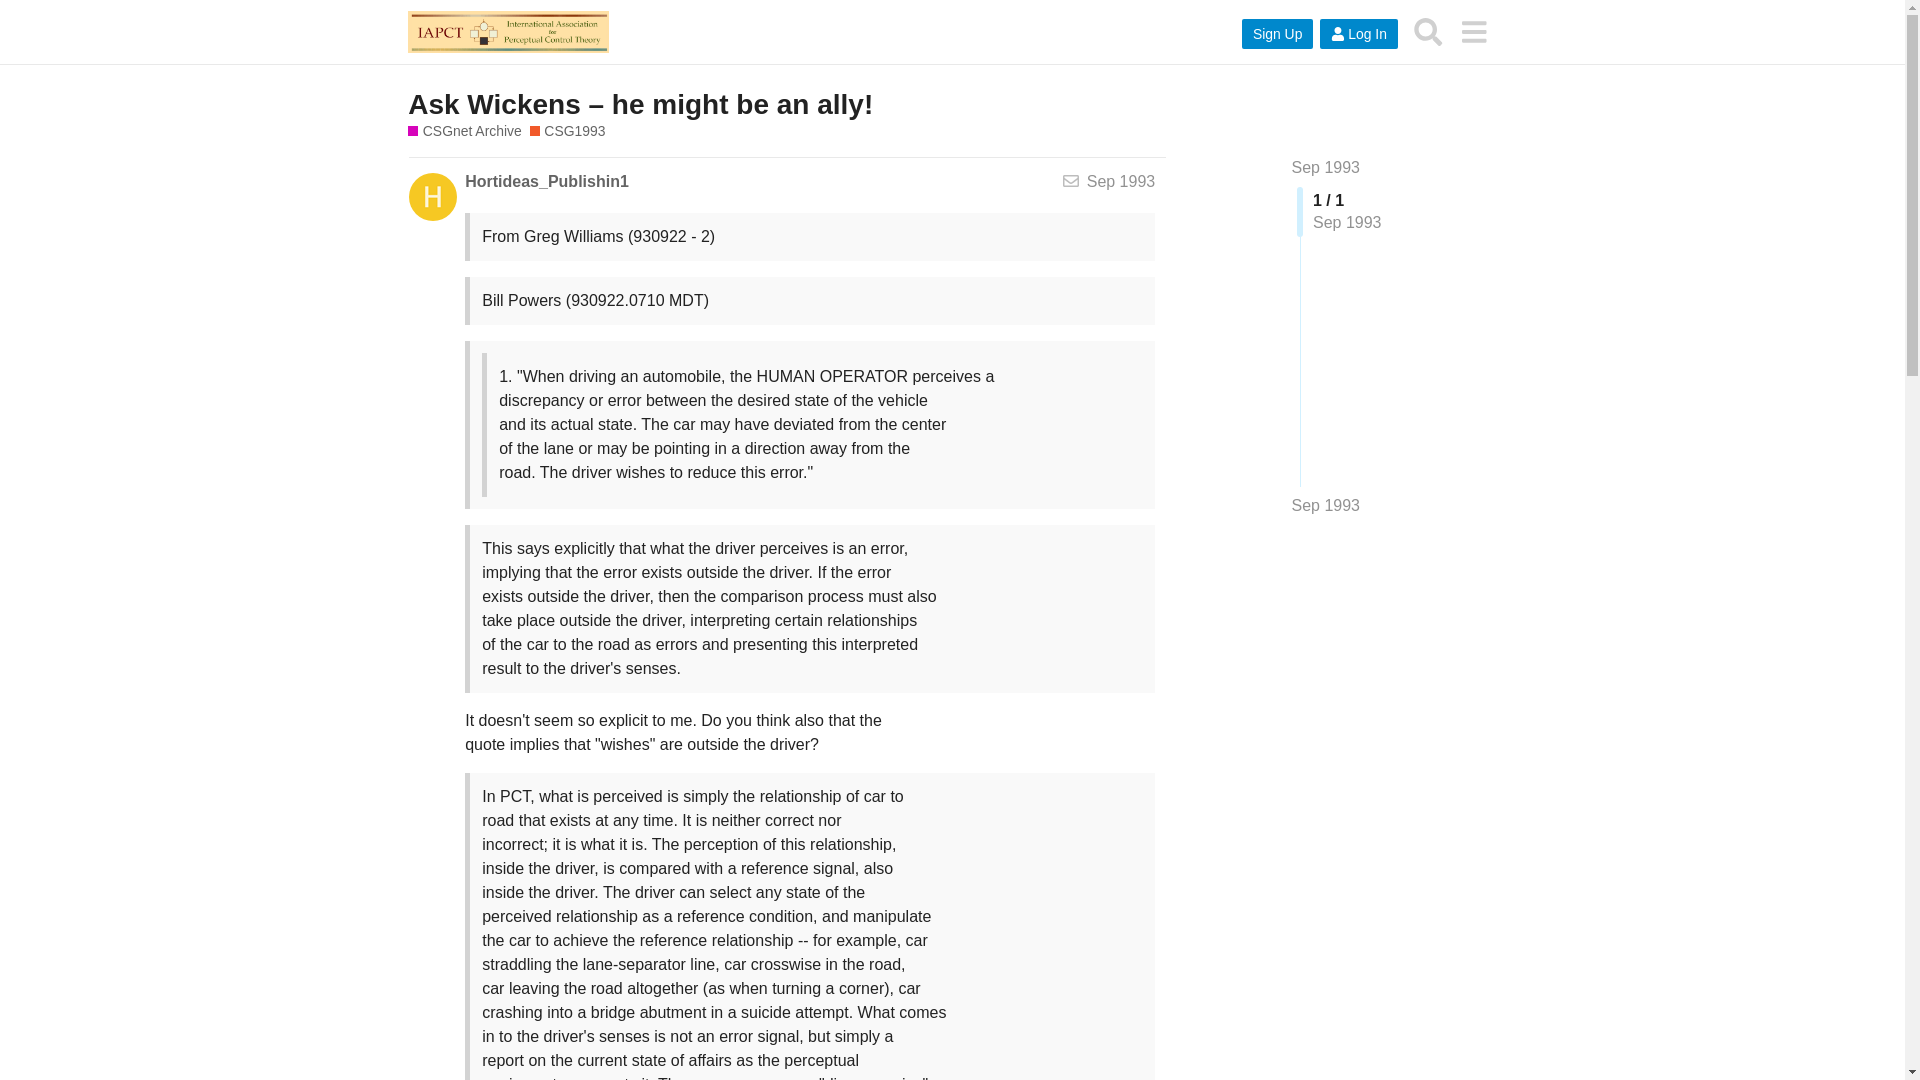  What do you see at coordinates (1358, 34) in the screenshot?
I see `Log In` at bounding box center [1358, 34].